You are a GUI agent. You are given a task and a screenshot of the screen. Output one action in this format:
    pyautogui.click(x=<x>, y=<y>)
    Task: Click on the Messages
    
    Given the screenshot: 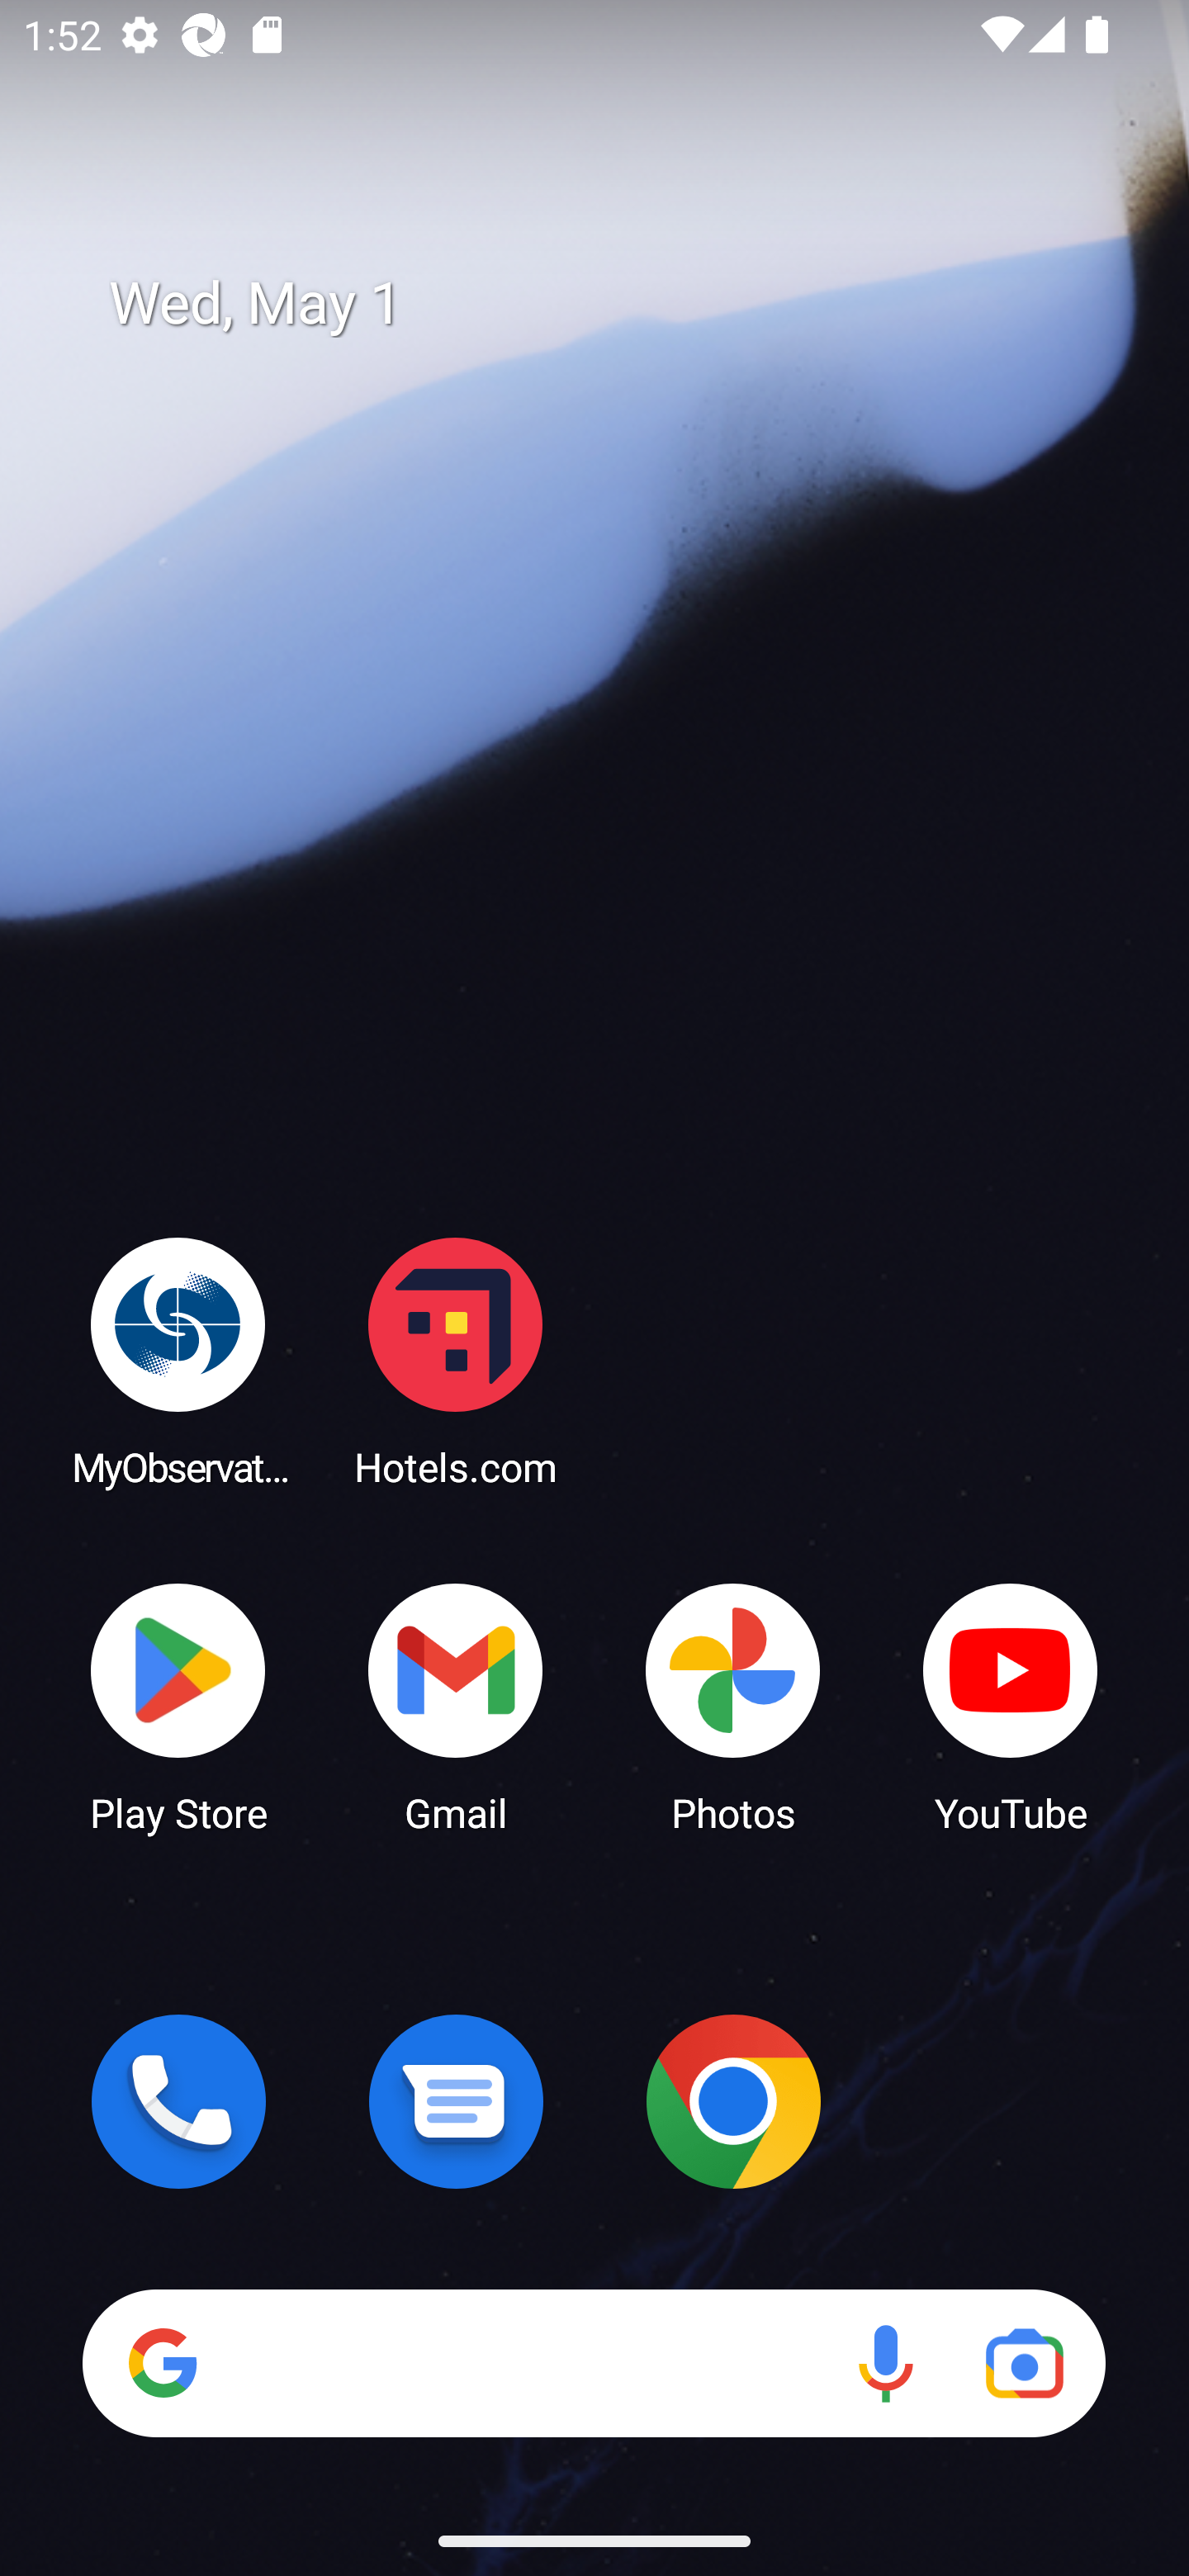 What is the action you would take?
    pyautogui.click(x=456, y=2101)
    